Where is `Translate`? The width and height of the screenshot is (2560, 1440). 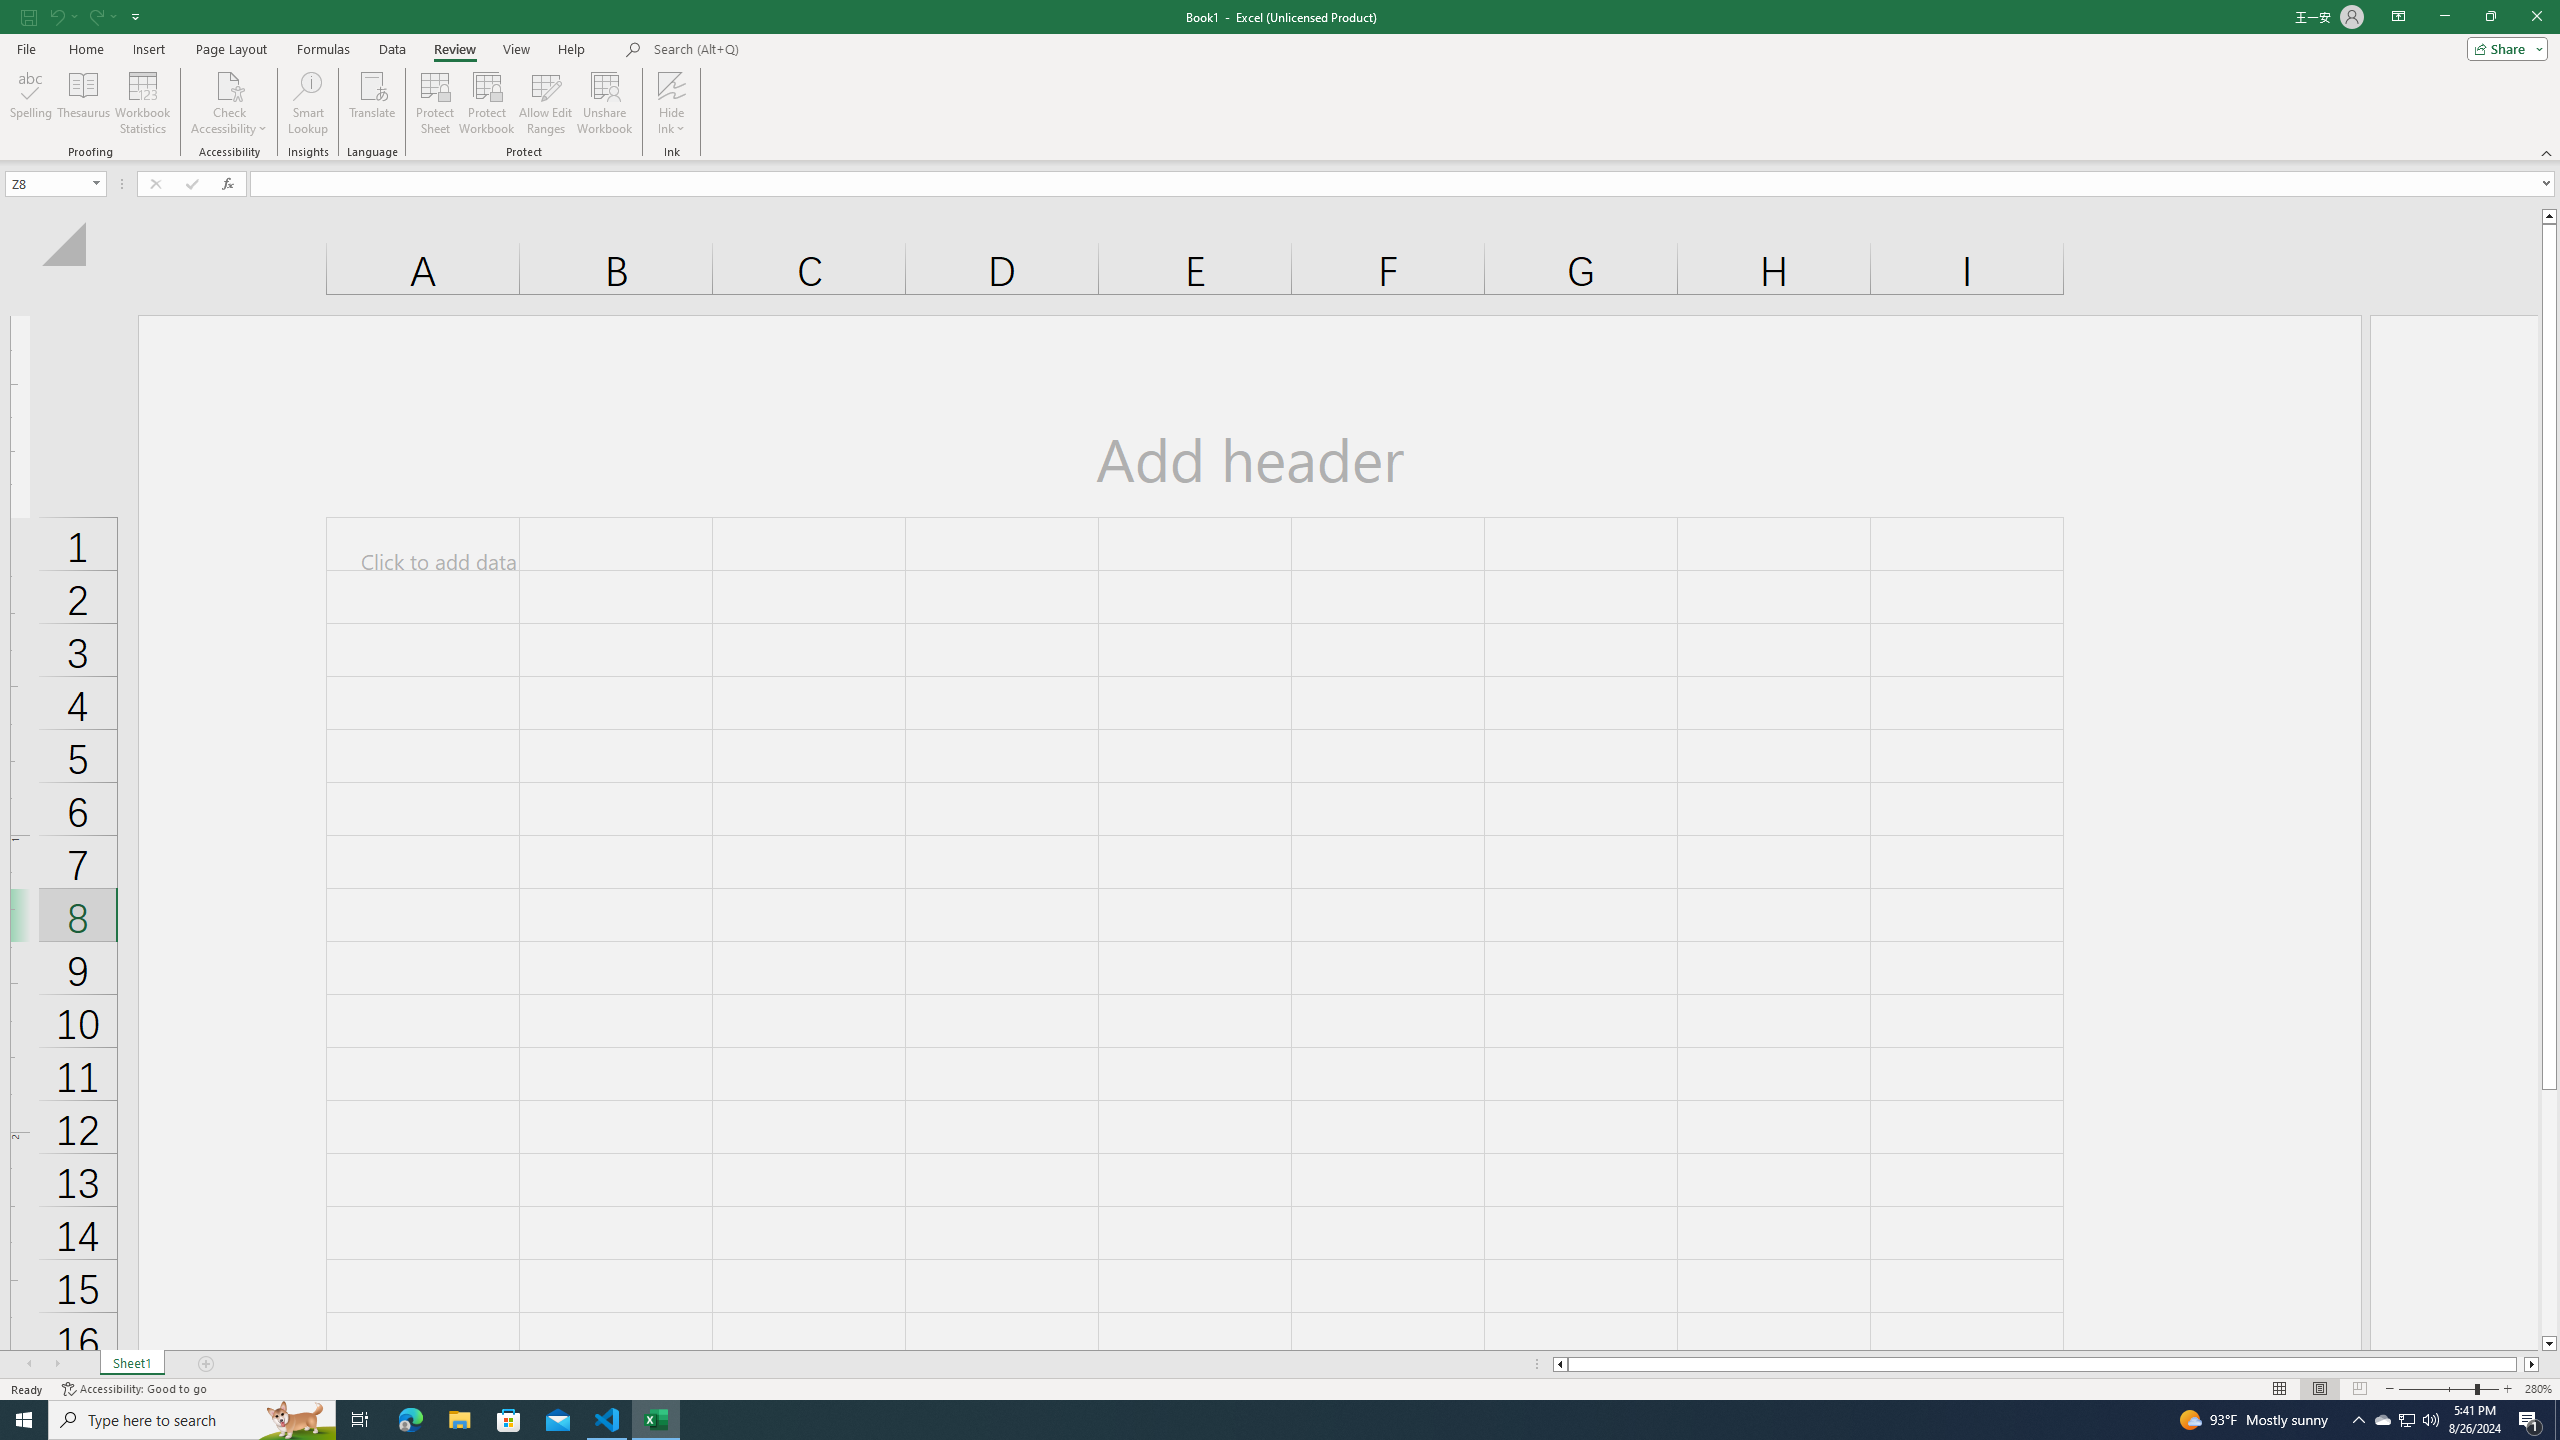
Translate is located at coordinates (372, 103).